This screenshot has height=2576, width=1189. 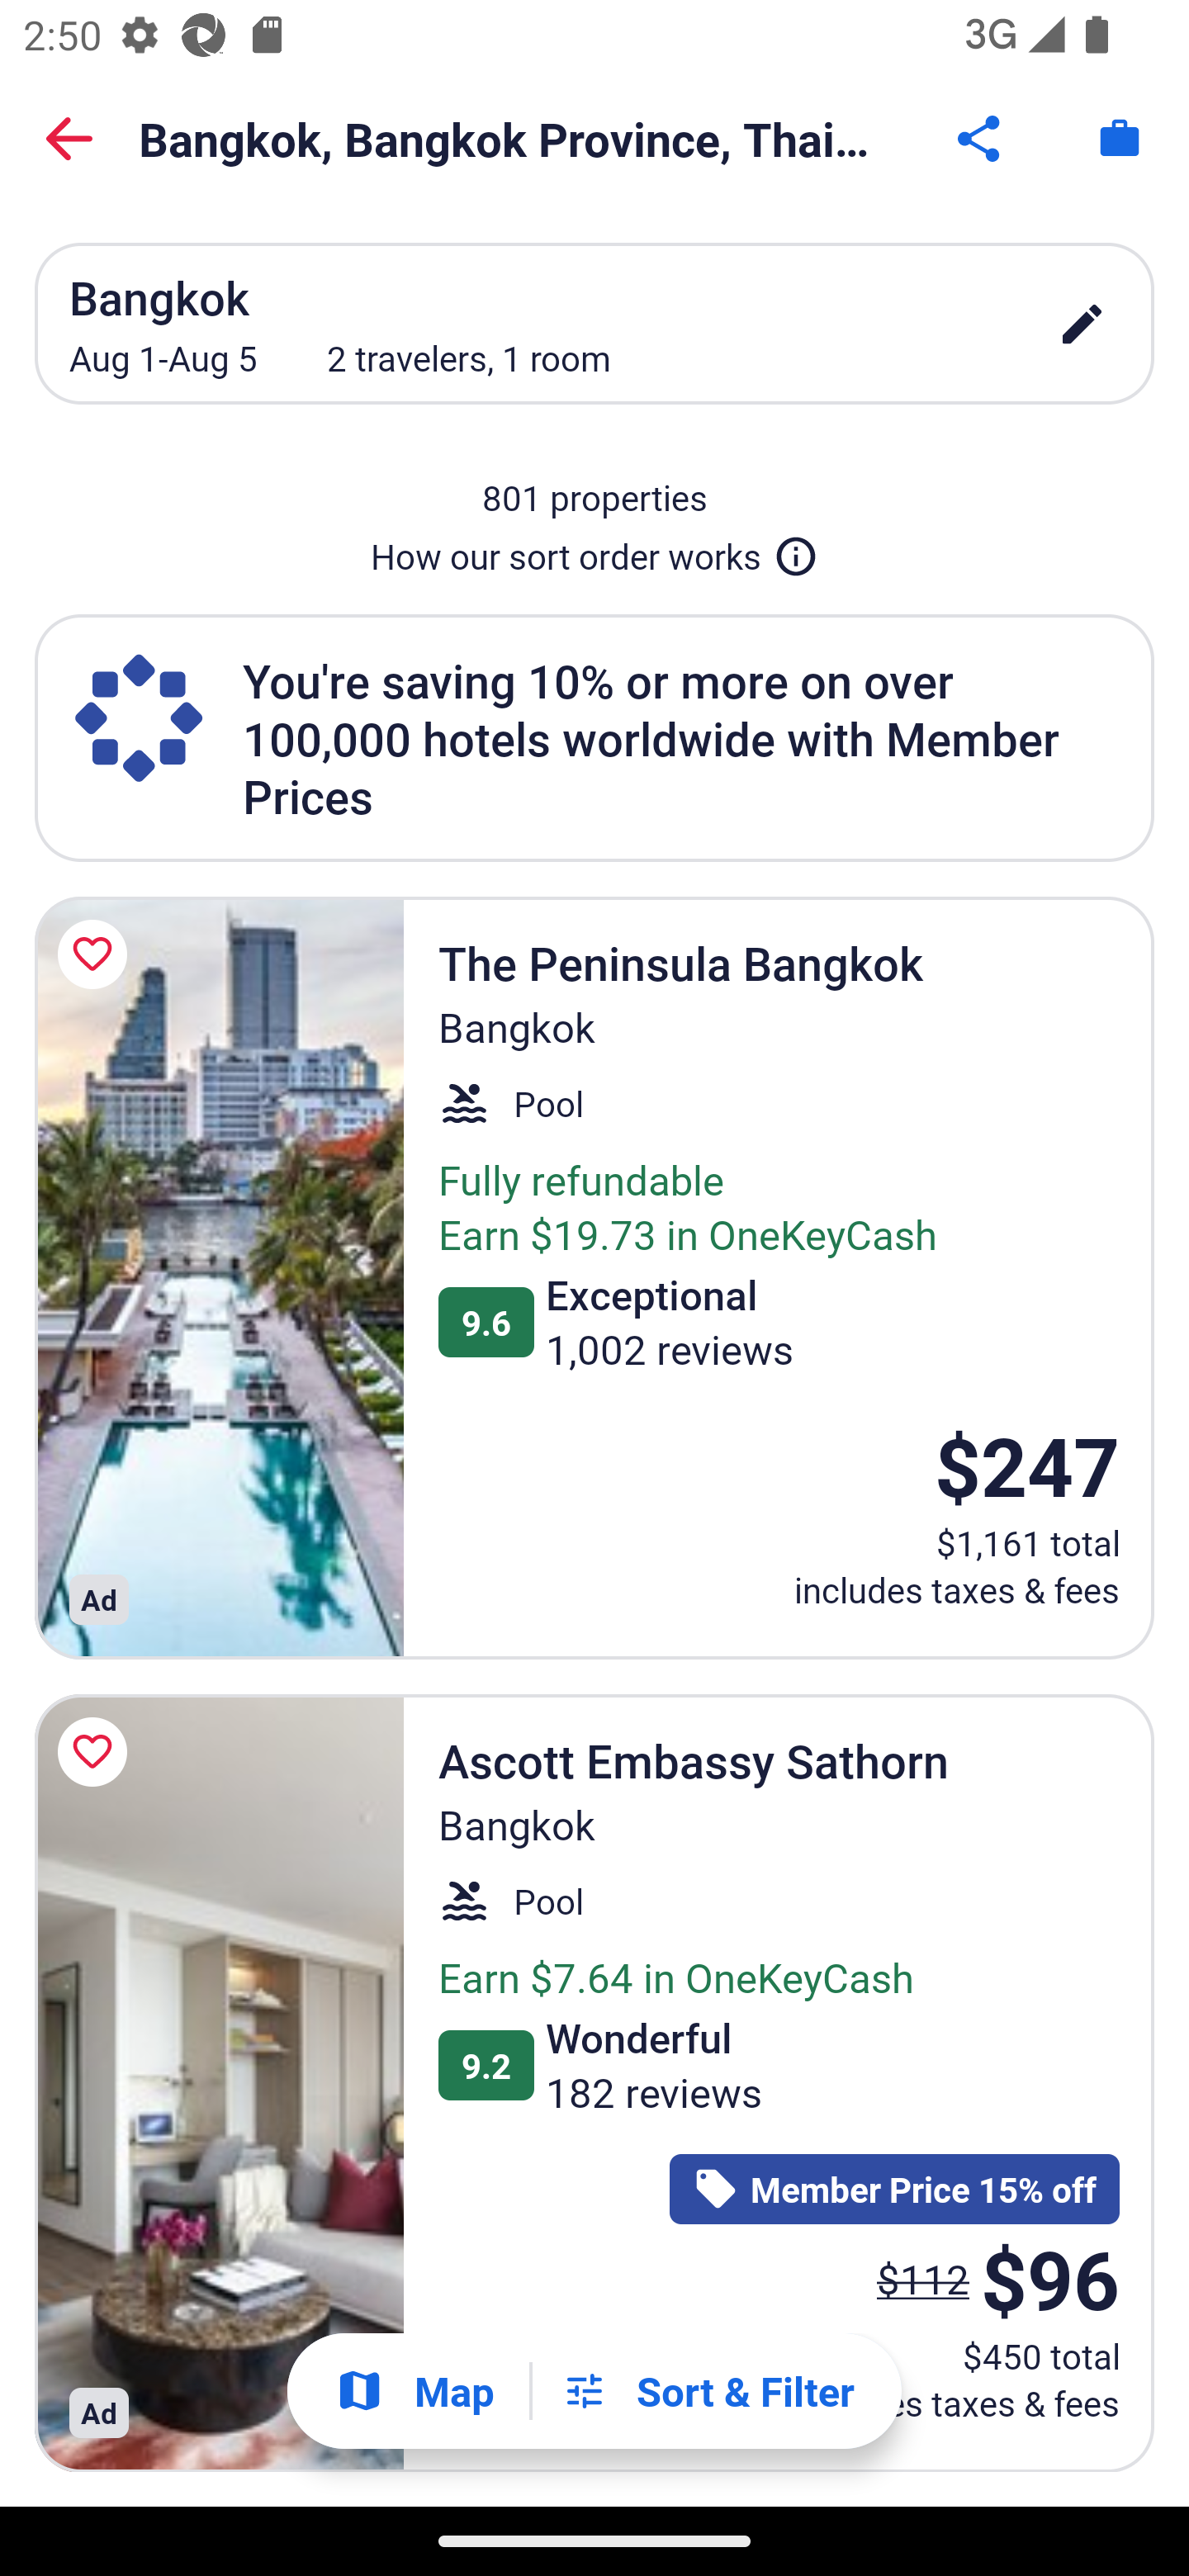 I want to click on Show map Map Show map Button, so click(x=414, y=2391).